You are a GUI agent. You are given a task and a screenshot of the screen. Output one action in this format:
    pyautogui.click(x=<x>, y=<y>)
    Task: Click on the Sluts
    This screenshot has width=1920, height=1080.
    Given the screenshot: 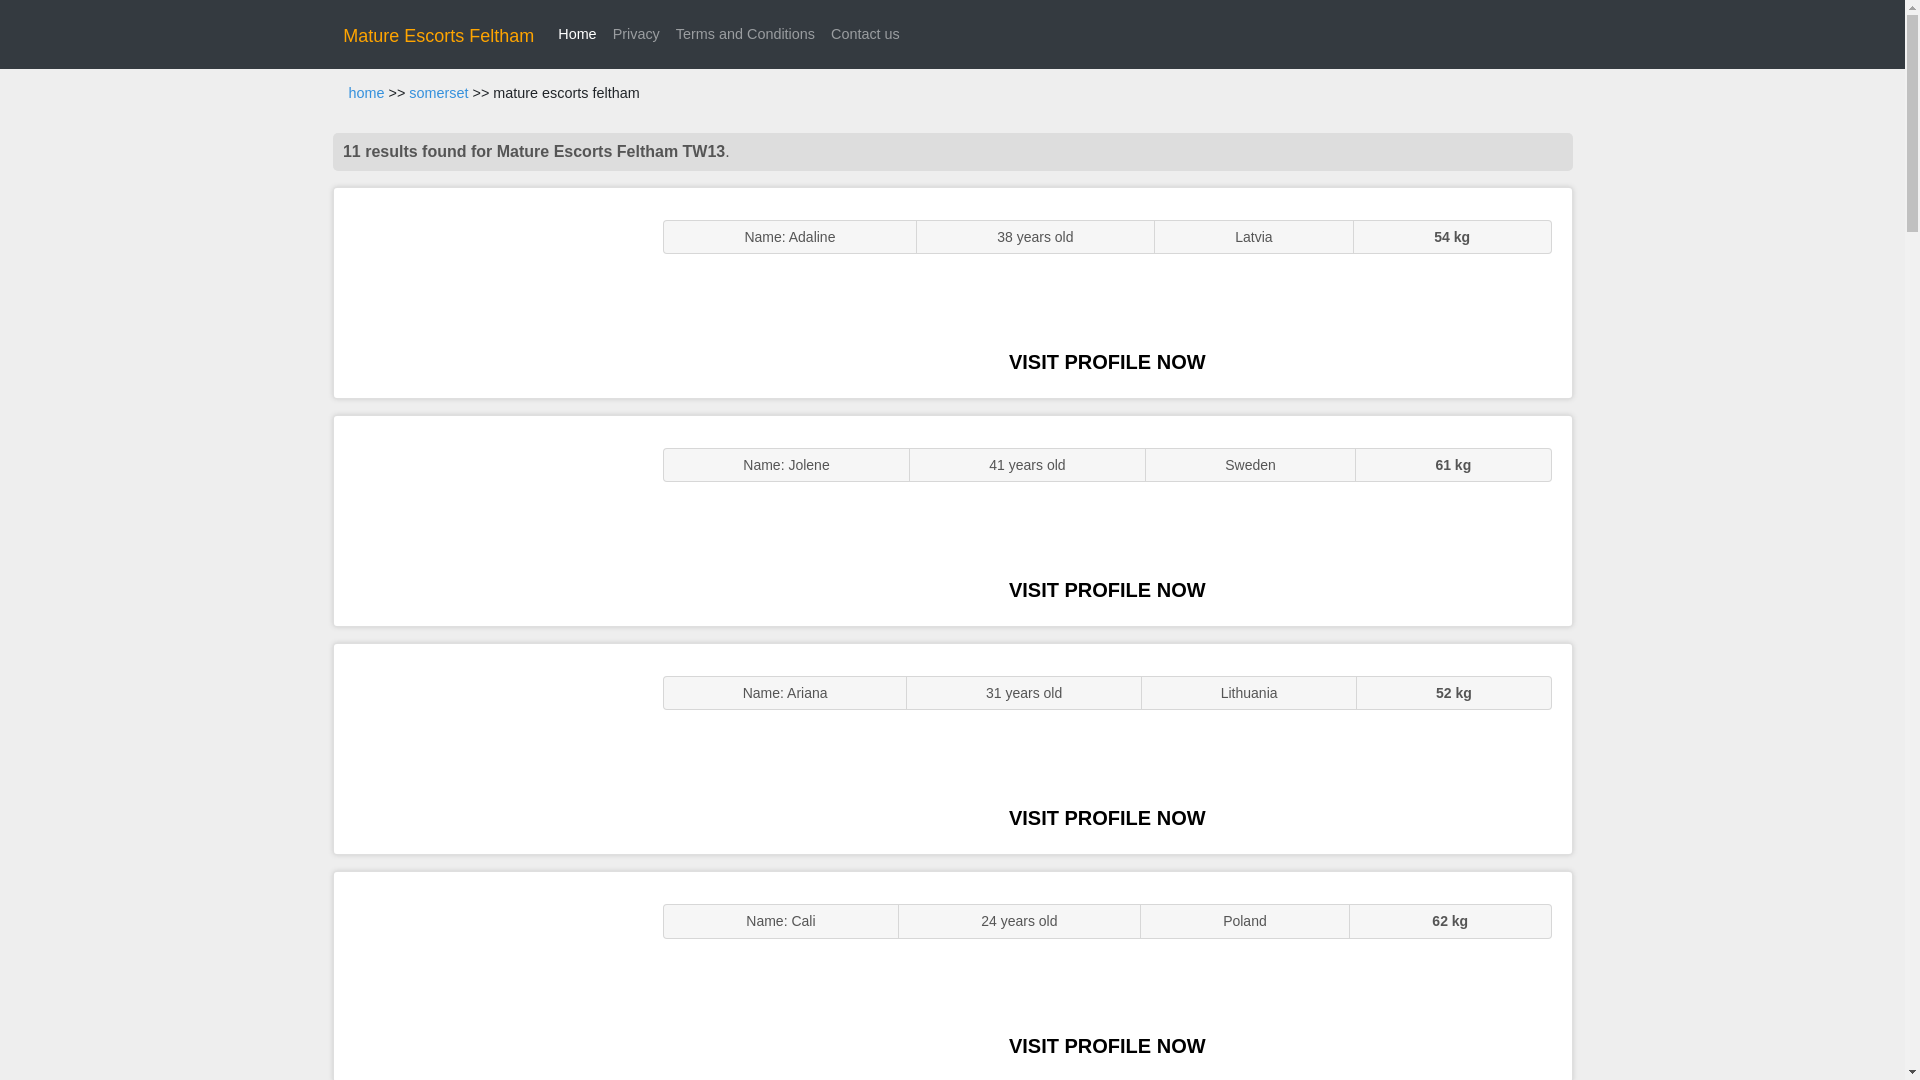 What is the action you would take?
    pyautogui.click(x=488, y=976)
    